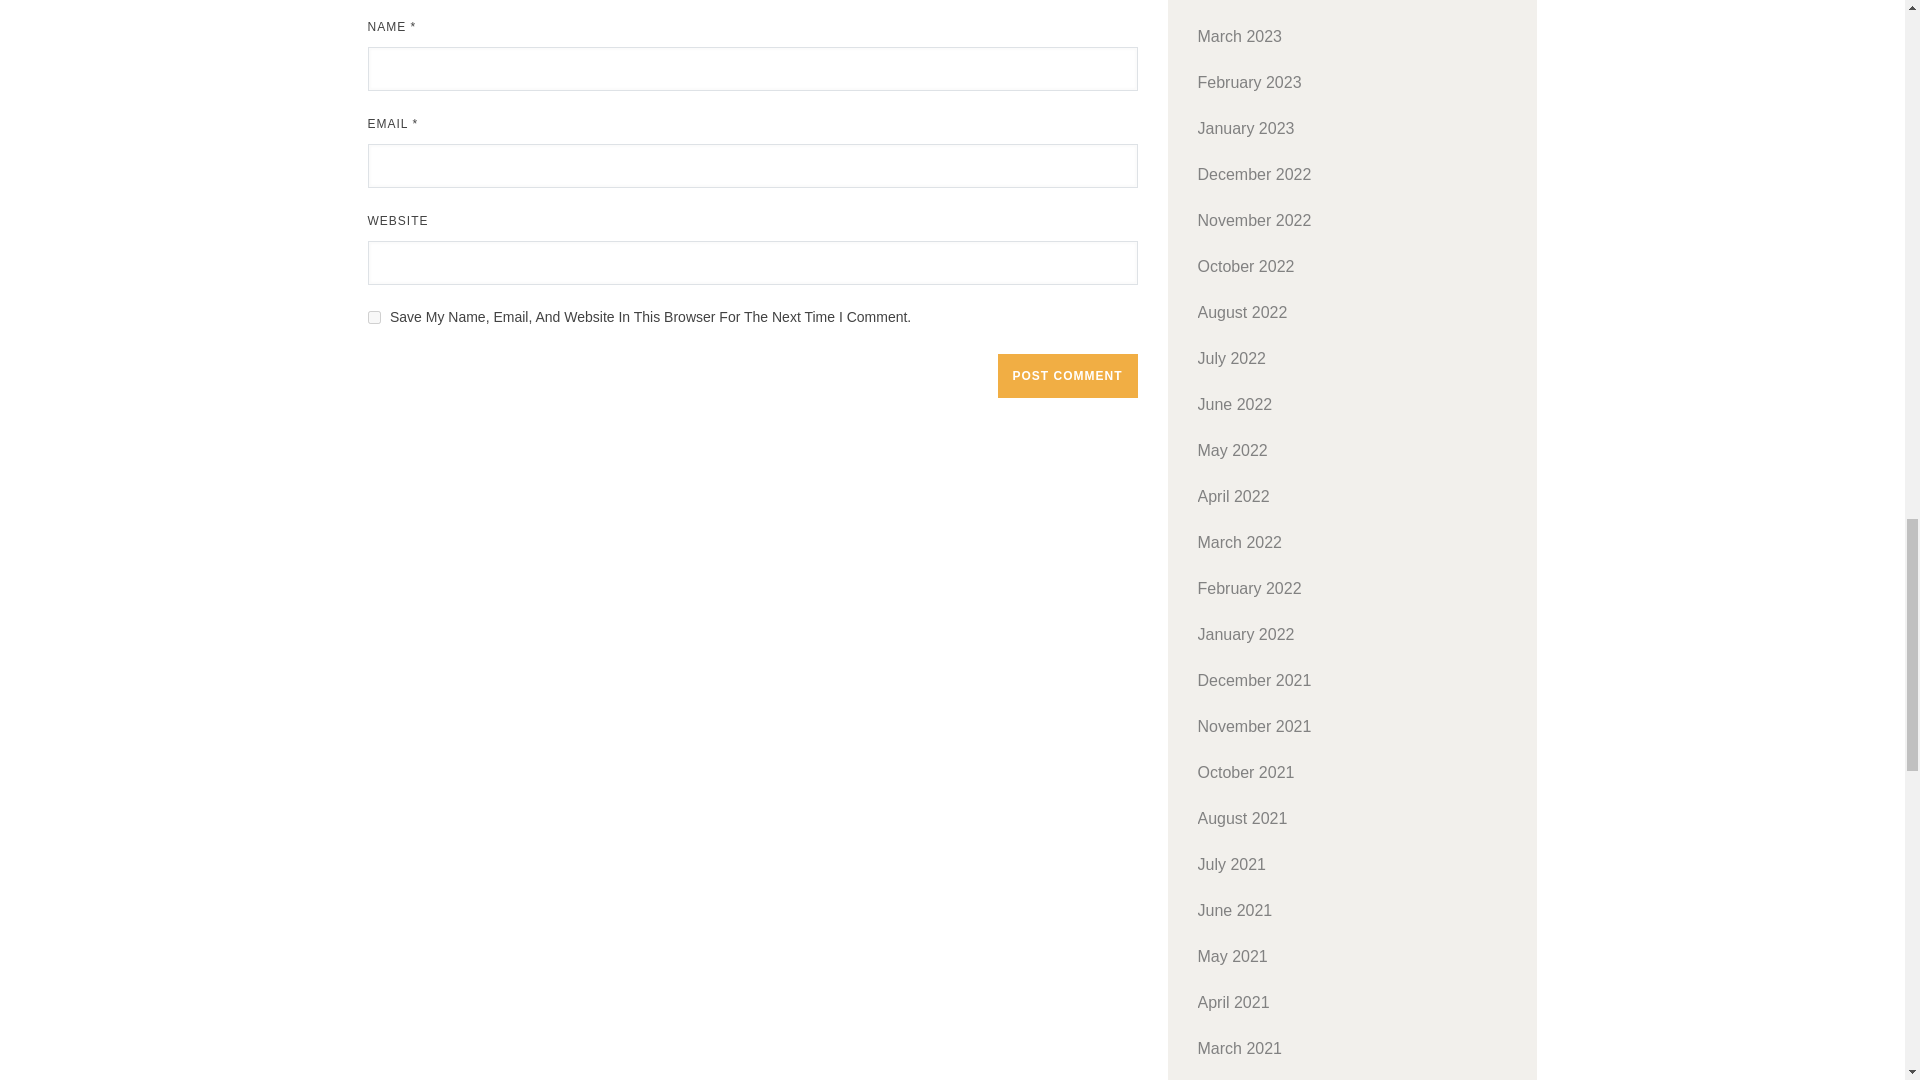 Image resolution: width=1920 pixels, height=1080 pixels. Describe the element at coordinates (374, 318) in the screenshot. I see `yes` at that location.